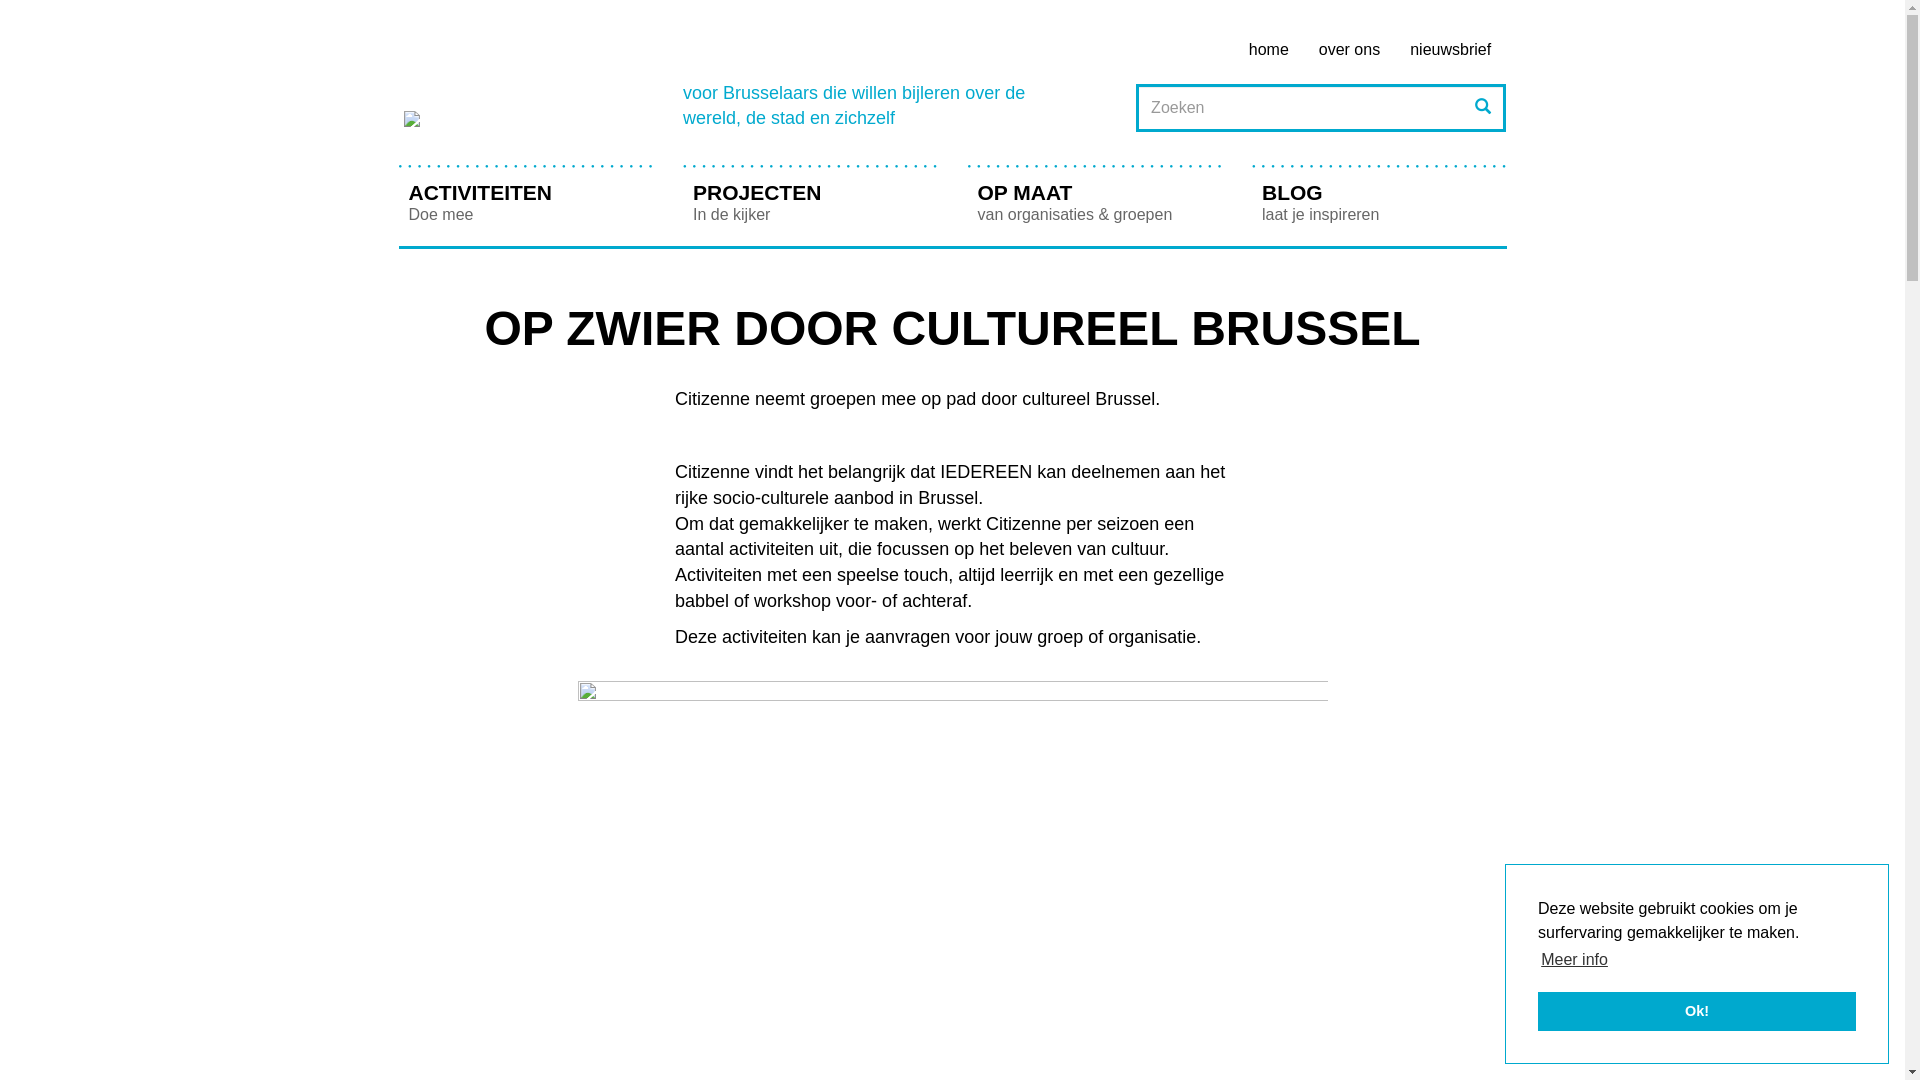  What do you see at coordinates (1450, 50) in the screenshot?
I see `nieuwsbrief` at bounding box center [1450, 50].